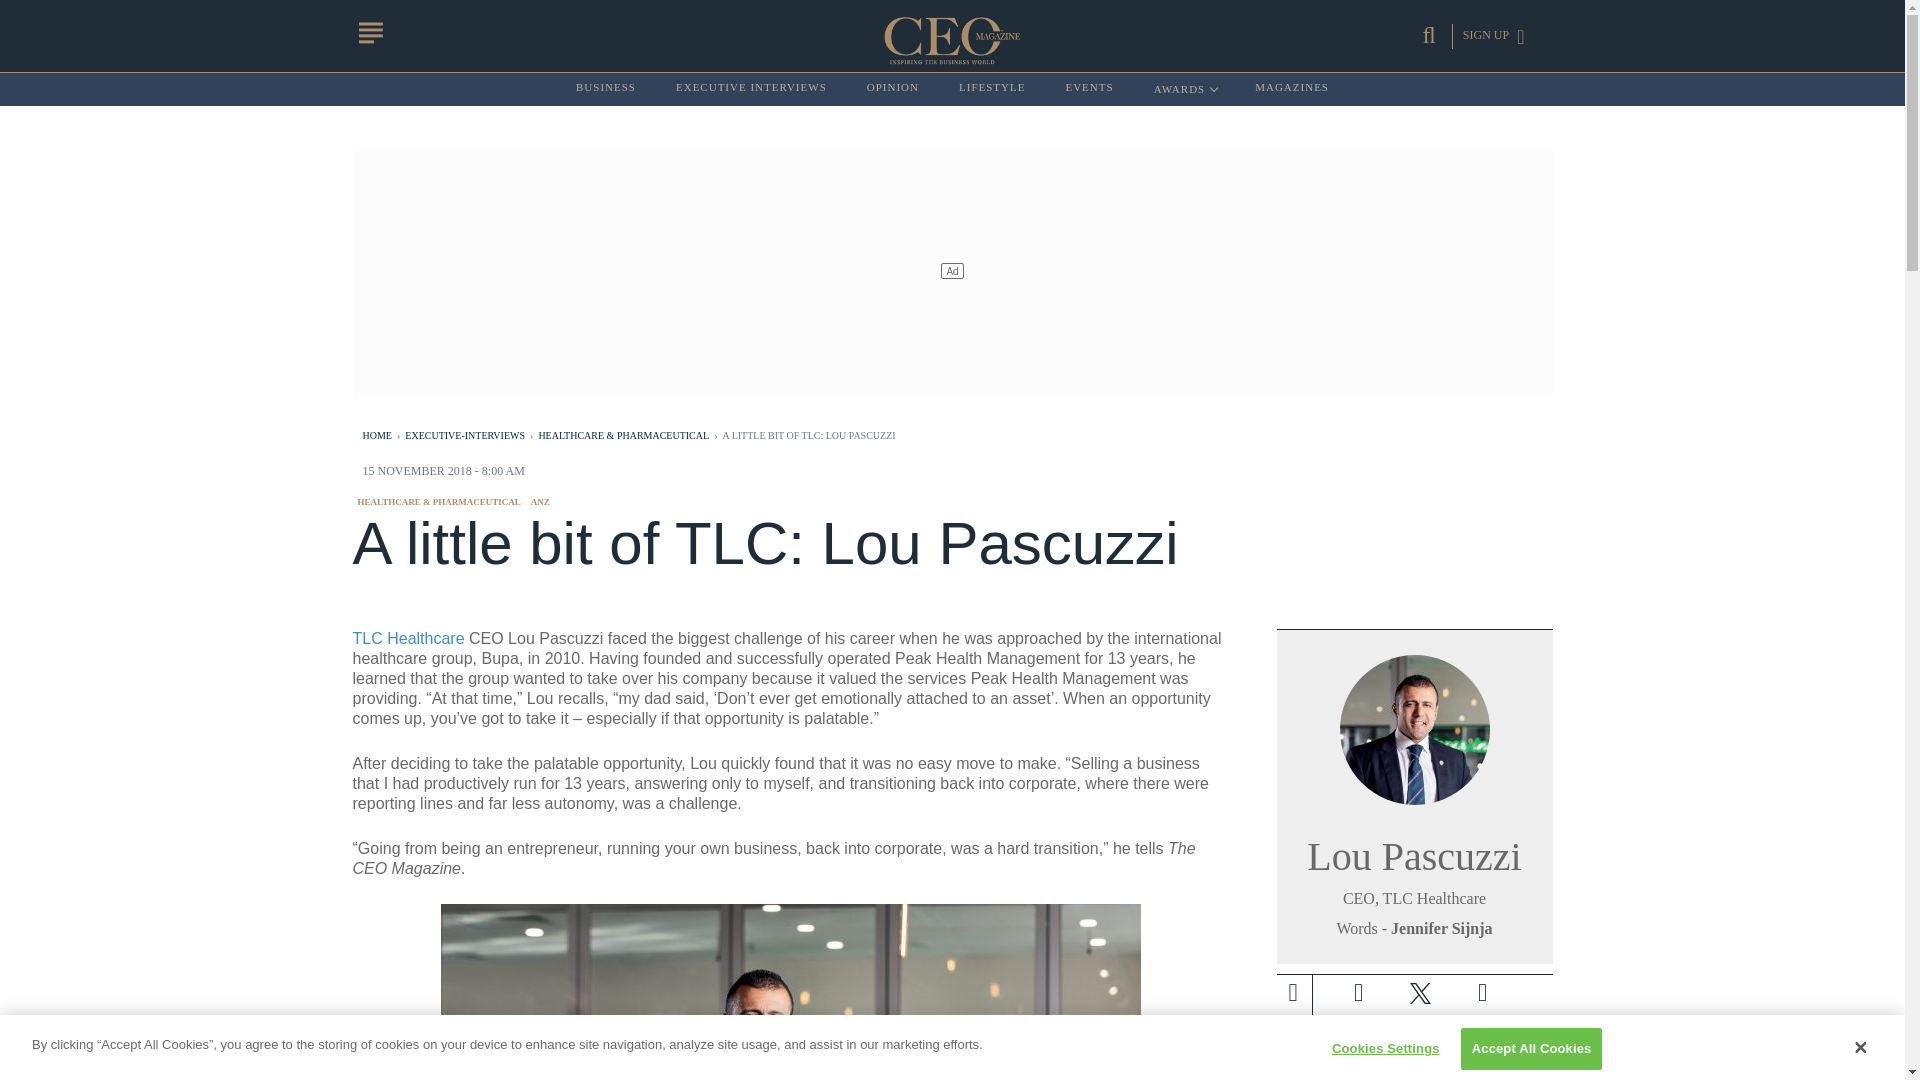 The height and width of the screenshot is (1080, 1920). Describe the element at coordinates (1481, 992) in the screenshot. I see `Share to Facebook` at that location.